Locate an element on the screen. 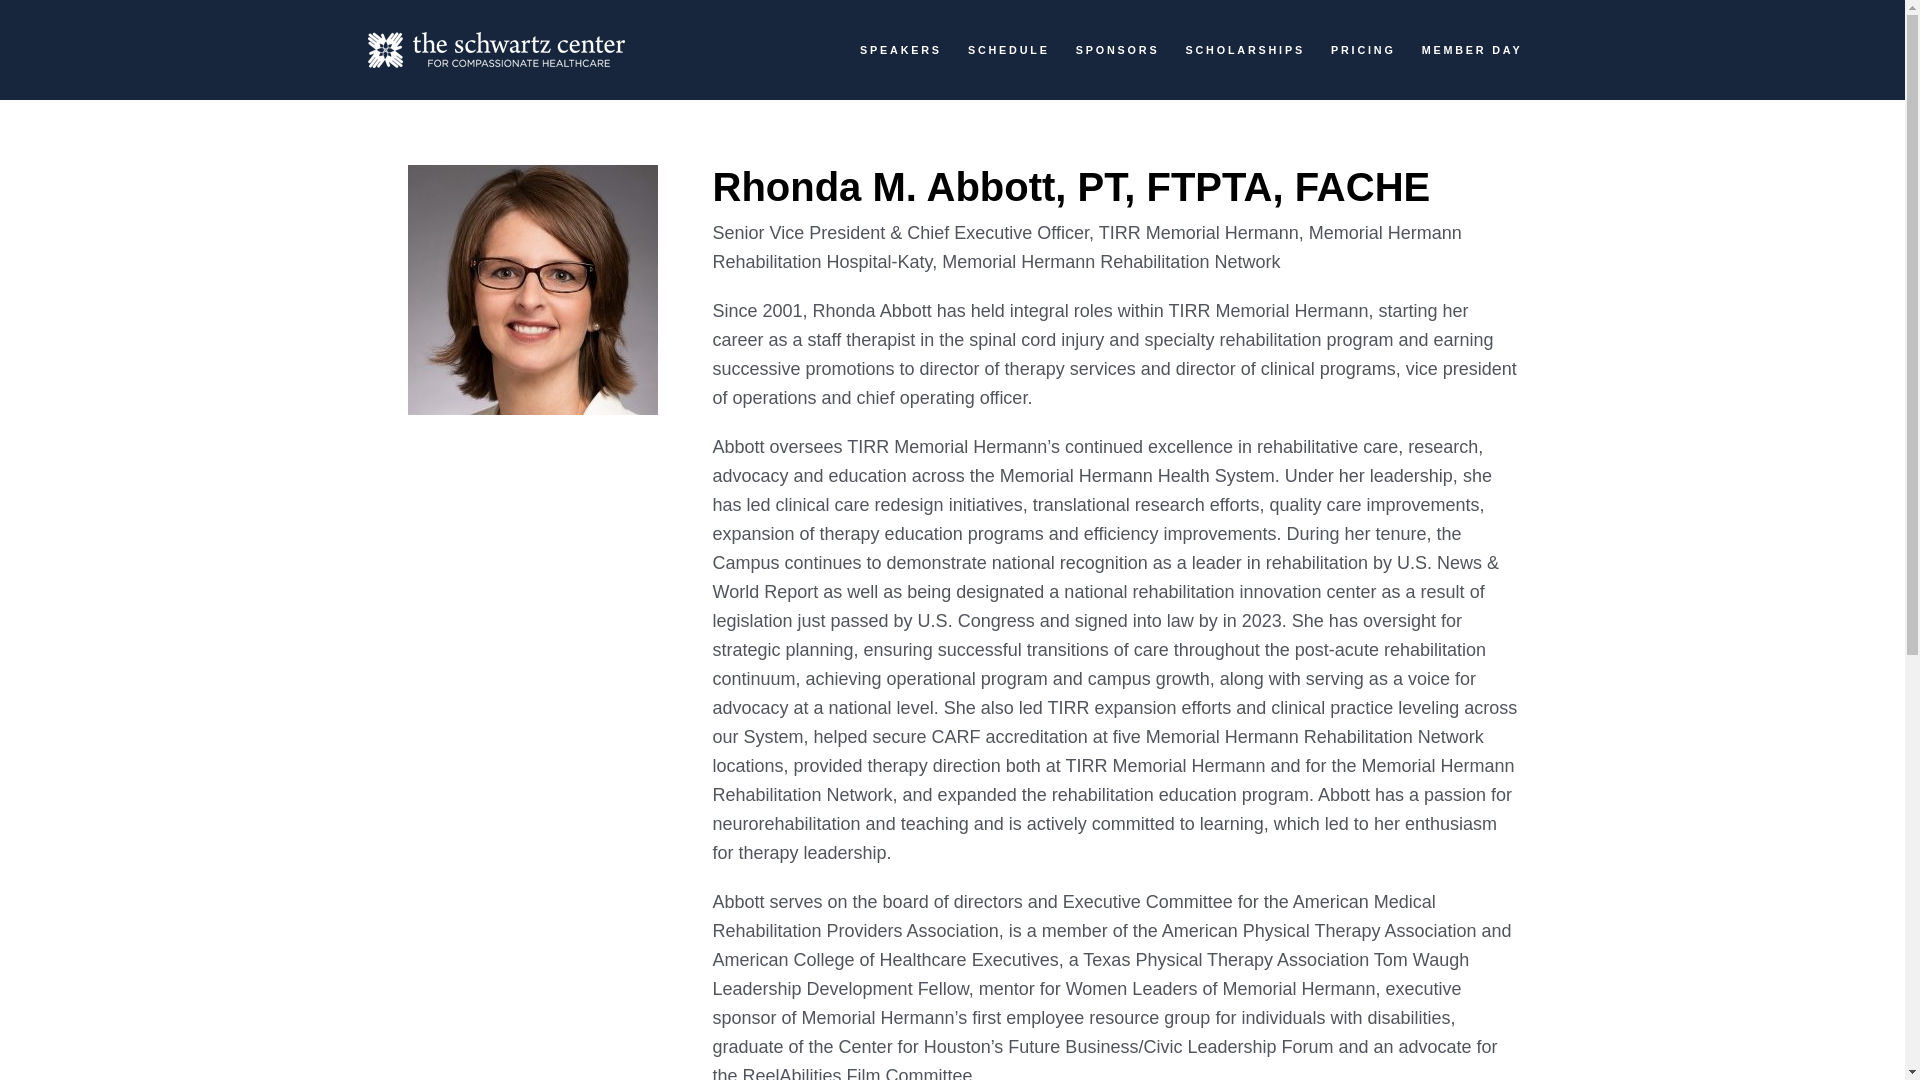  MEMBER DAY is located at coordinates (1472, 51).